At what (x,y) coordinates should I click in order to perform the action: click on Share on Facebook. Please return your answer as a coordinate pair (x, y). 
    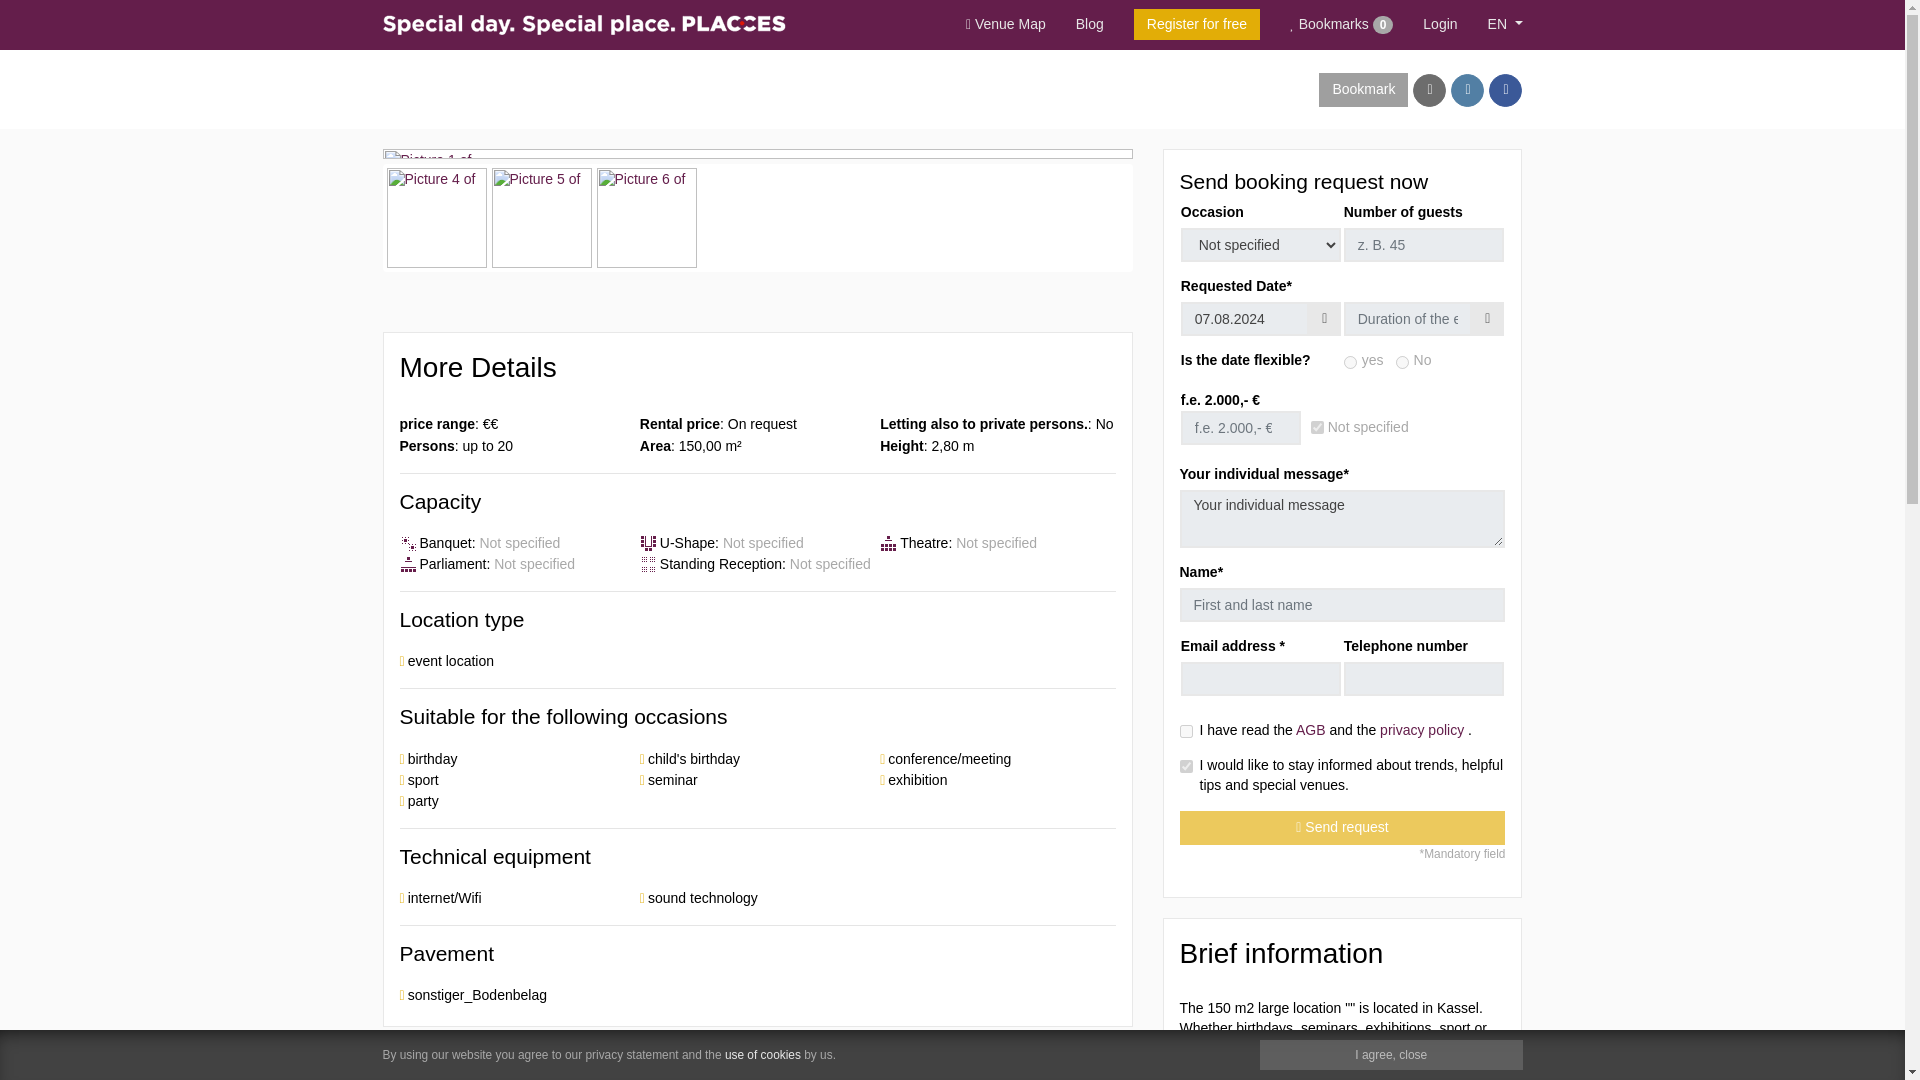
    Looking at the image, I should click on (1506, 90).